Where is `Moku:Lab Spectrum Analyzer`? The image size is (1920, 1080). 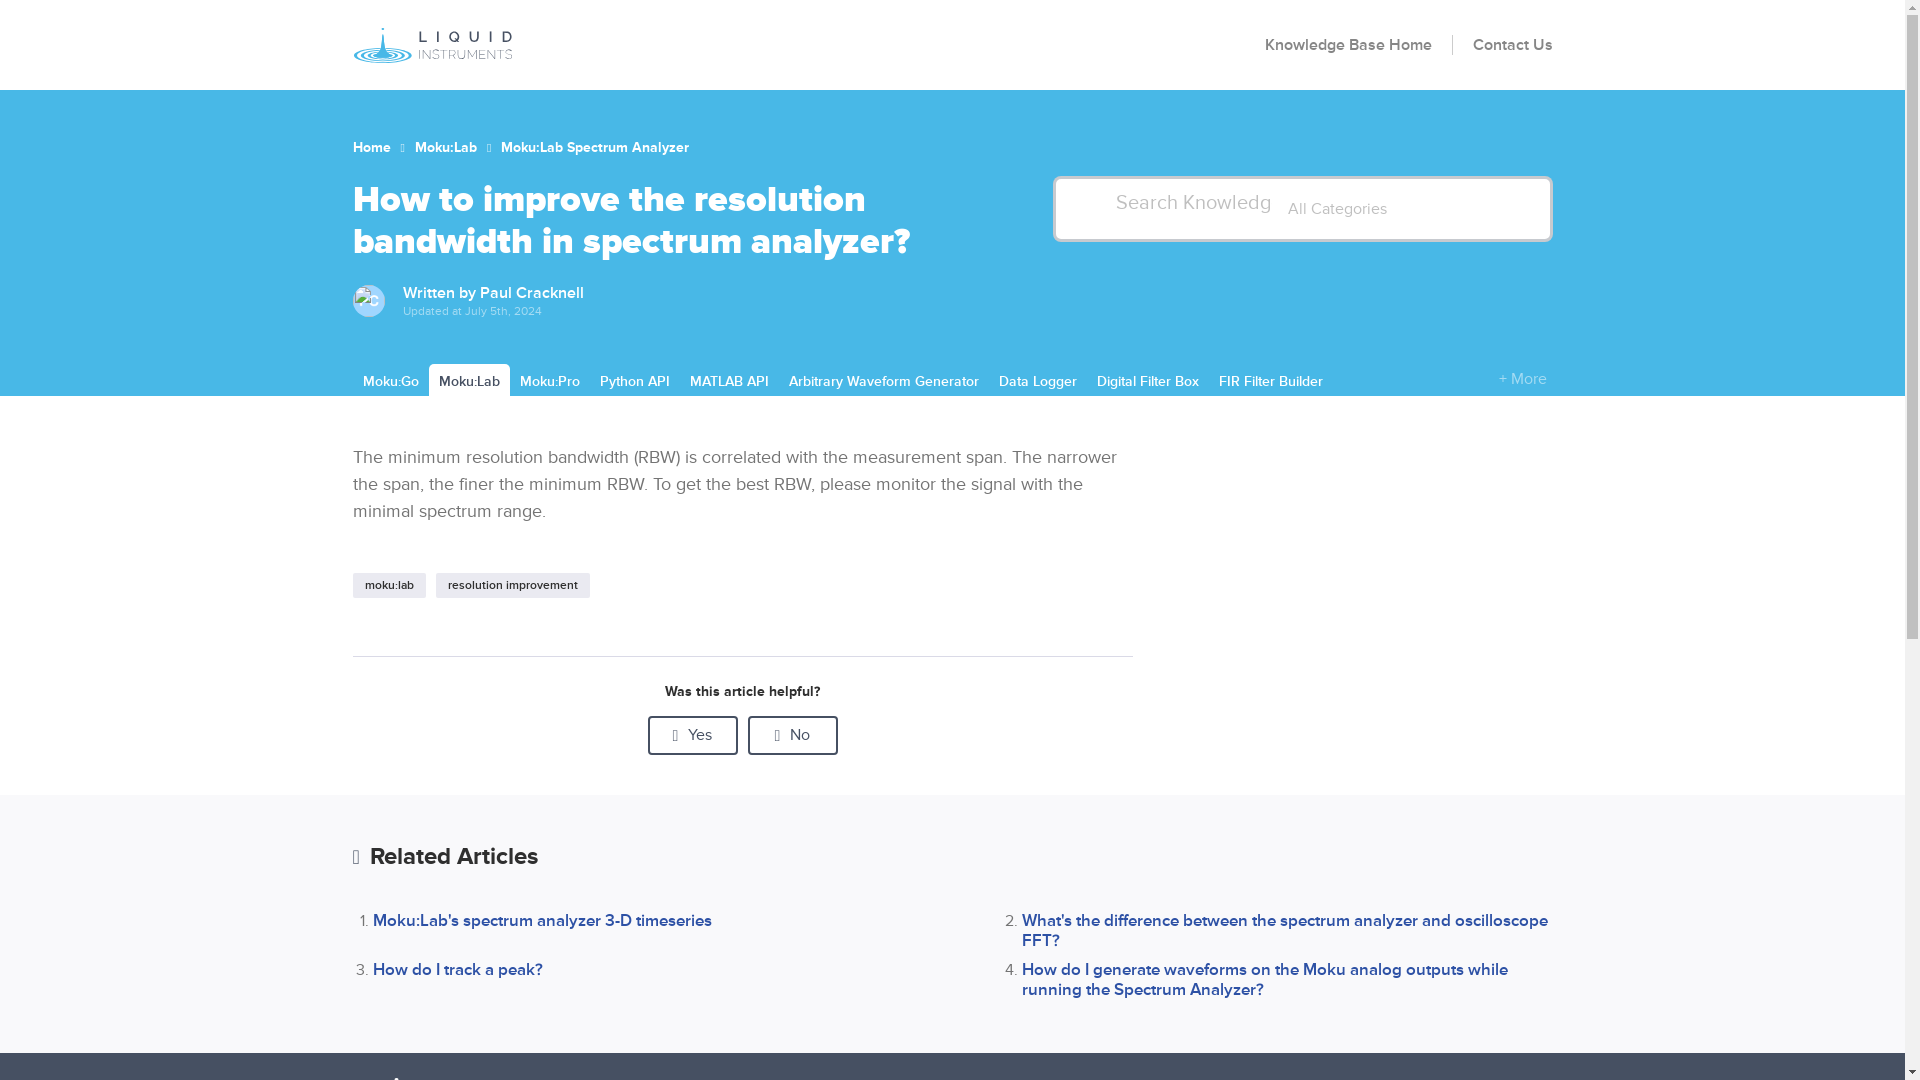 Moku:Lab Spectrum Analyzer is located at coordinates (595, 147).